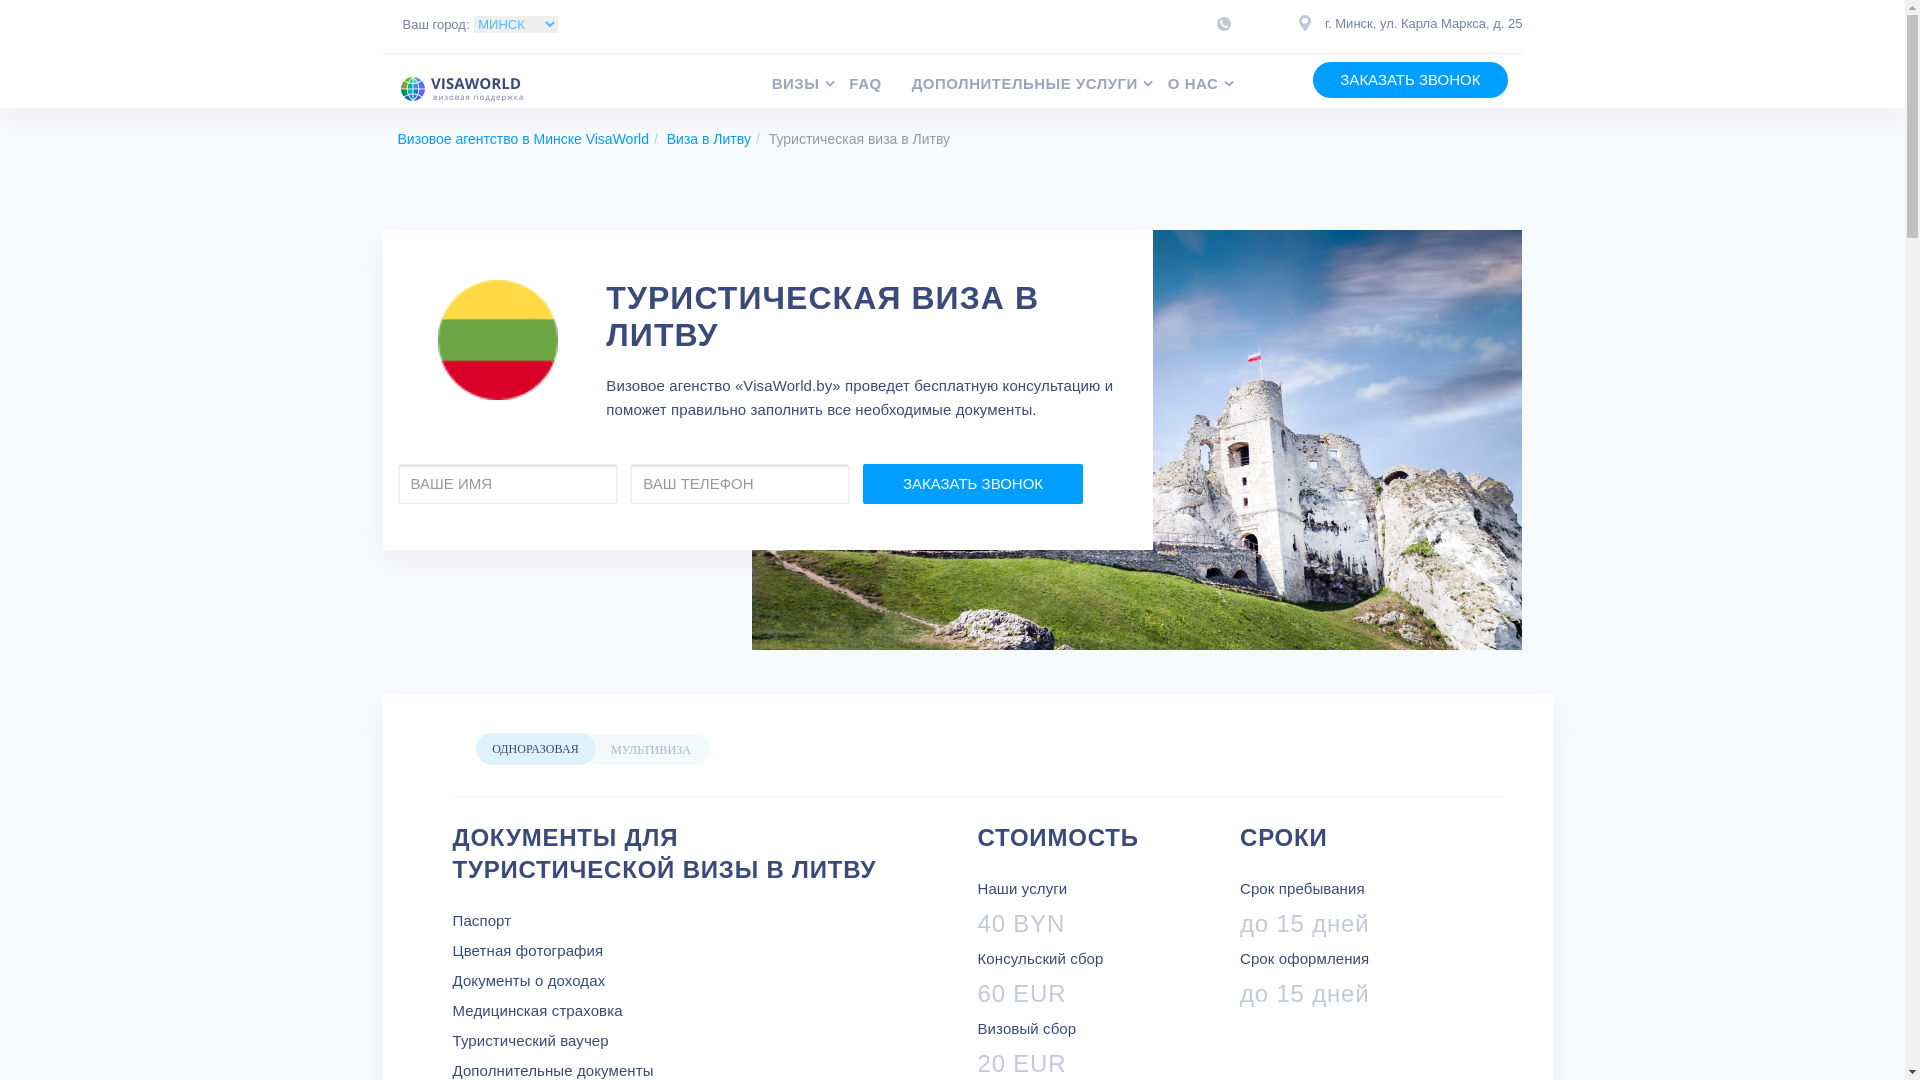 The height and width of the screenshot is (1080, 1920). I want to click on FAQ, so click(880, 84).